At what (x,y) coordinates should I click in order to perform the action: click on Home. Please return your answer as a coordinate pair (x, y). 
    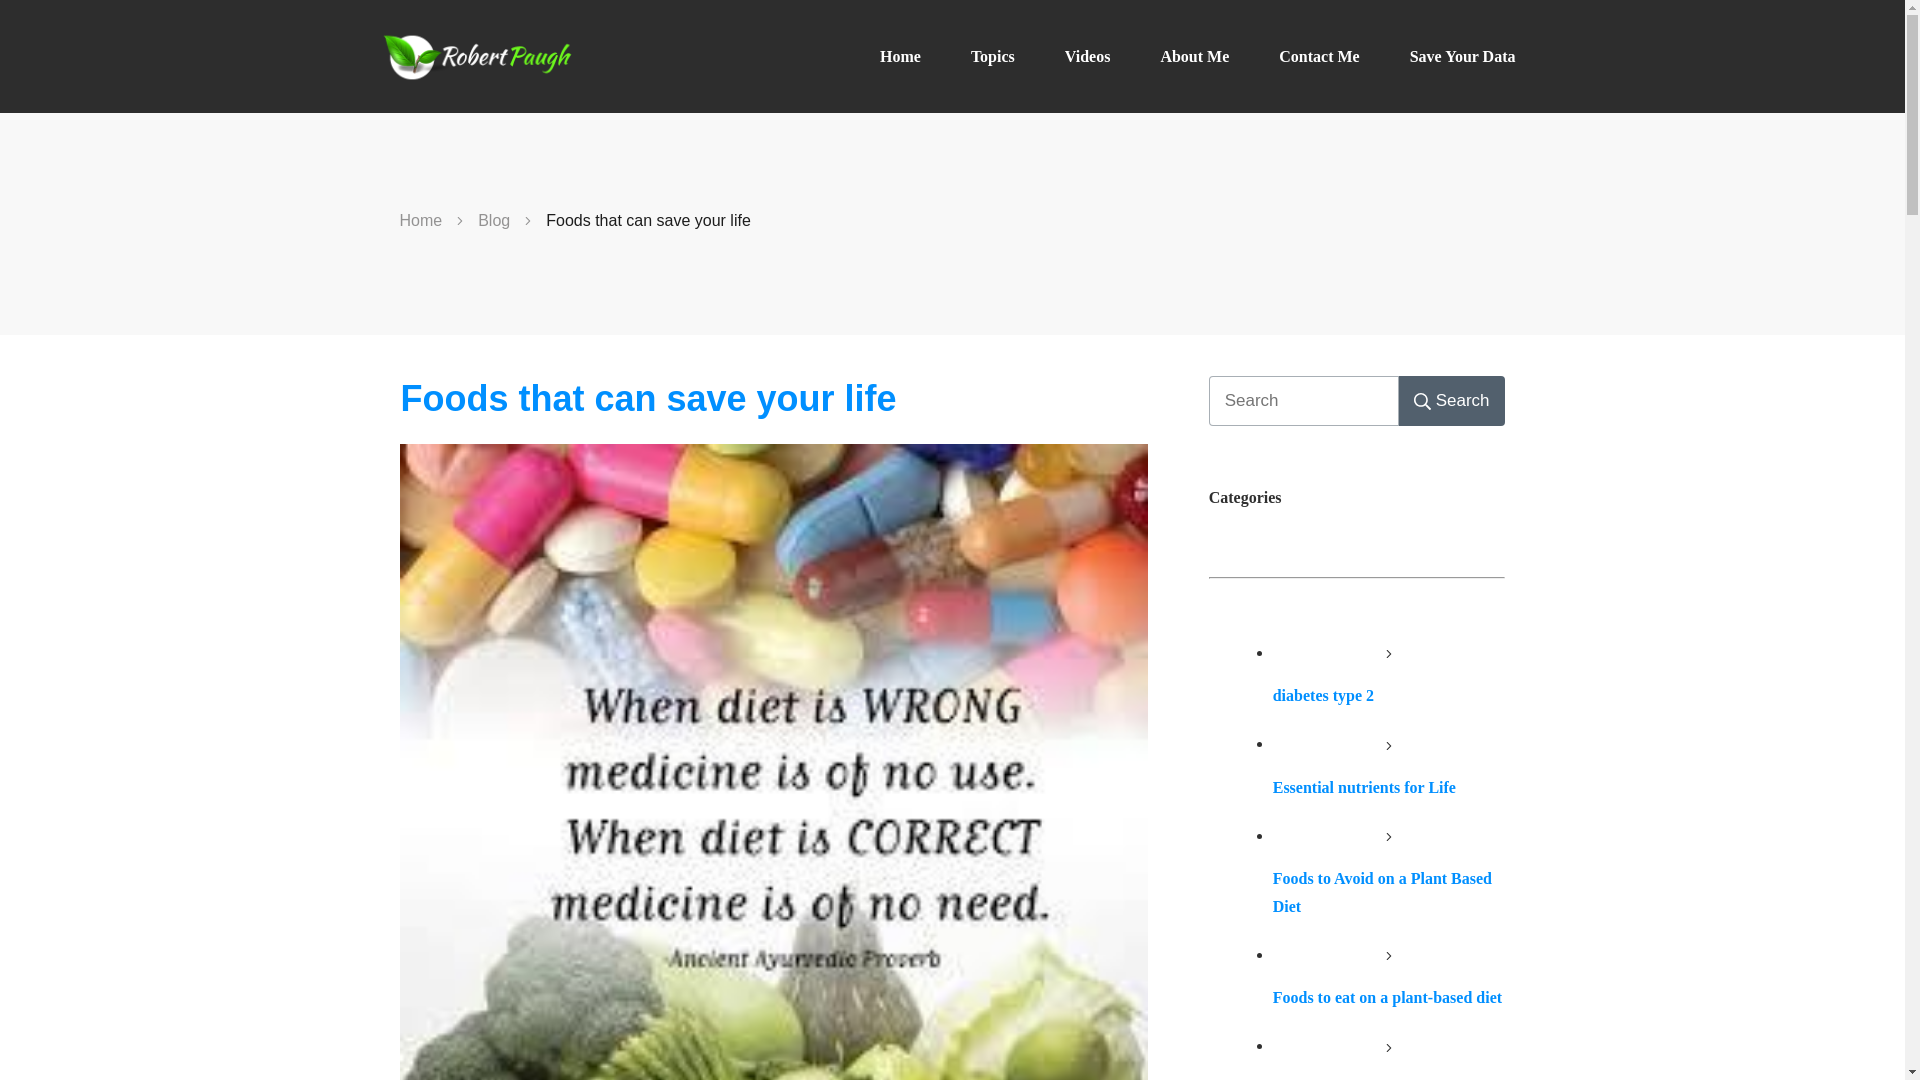
    Looking at the image, I should click on (421, 221).